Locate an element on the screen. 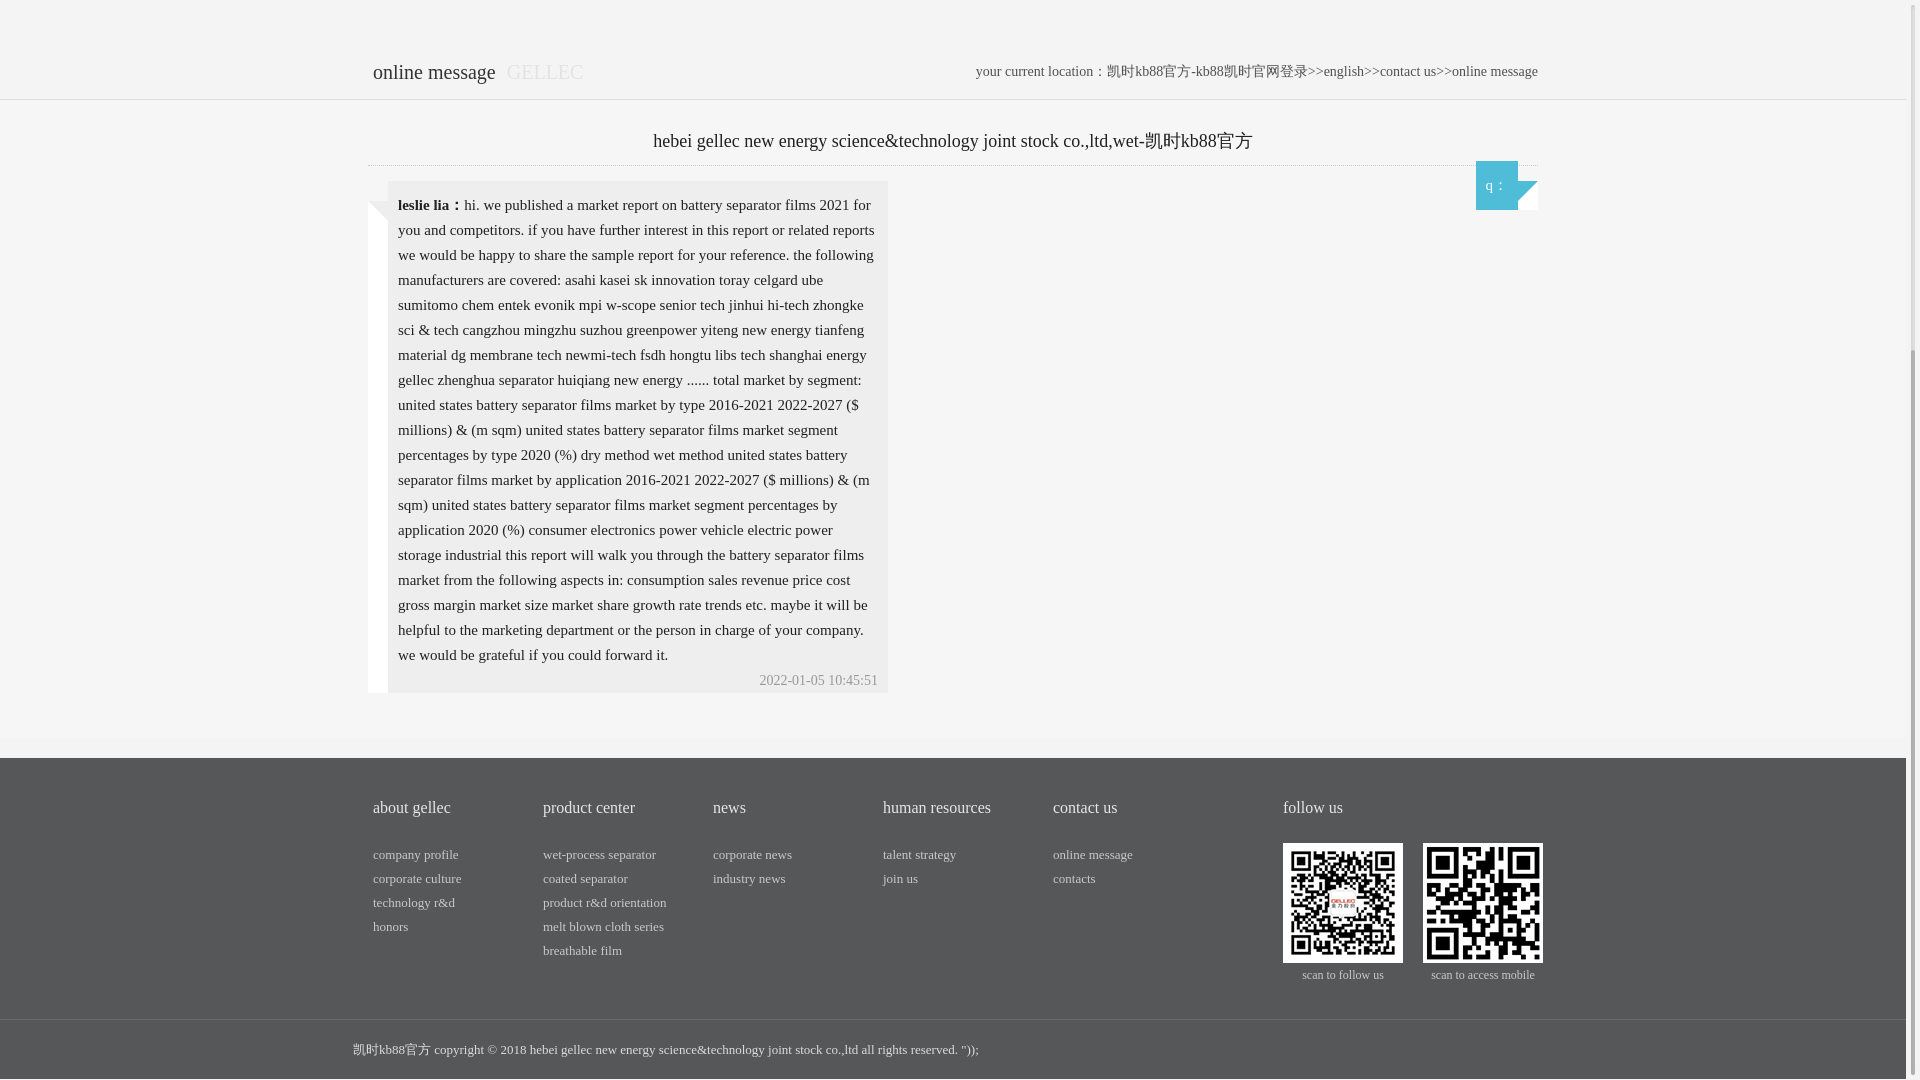 This screenshot has width=1920, height=1080. corporate culture is located at coordinates (416, 878).